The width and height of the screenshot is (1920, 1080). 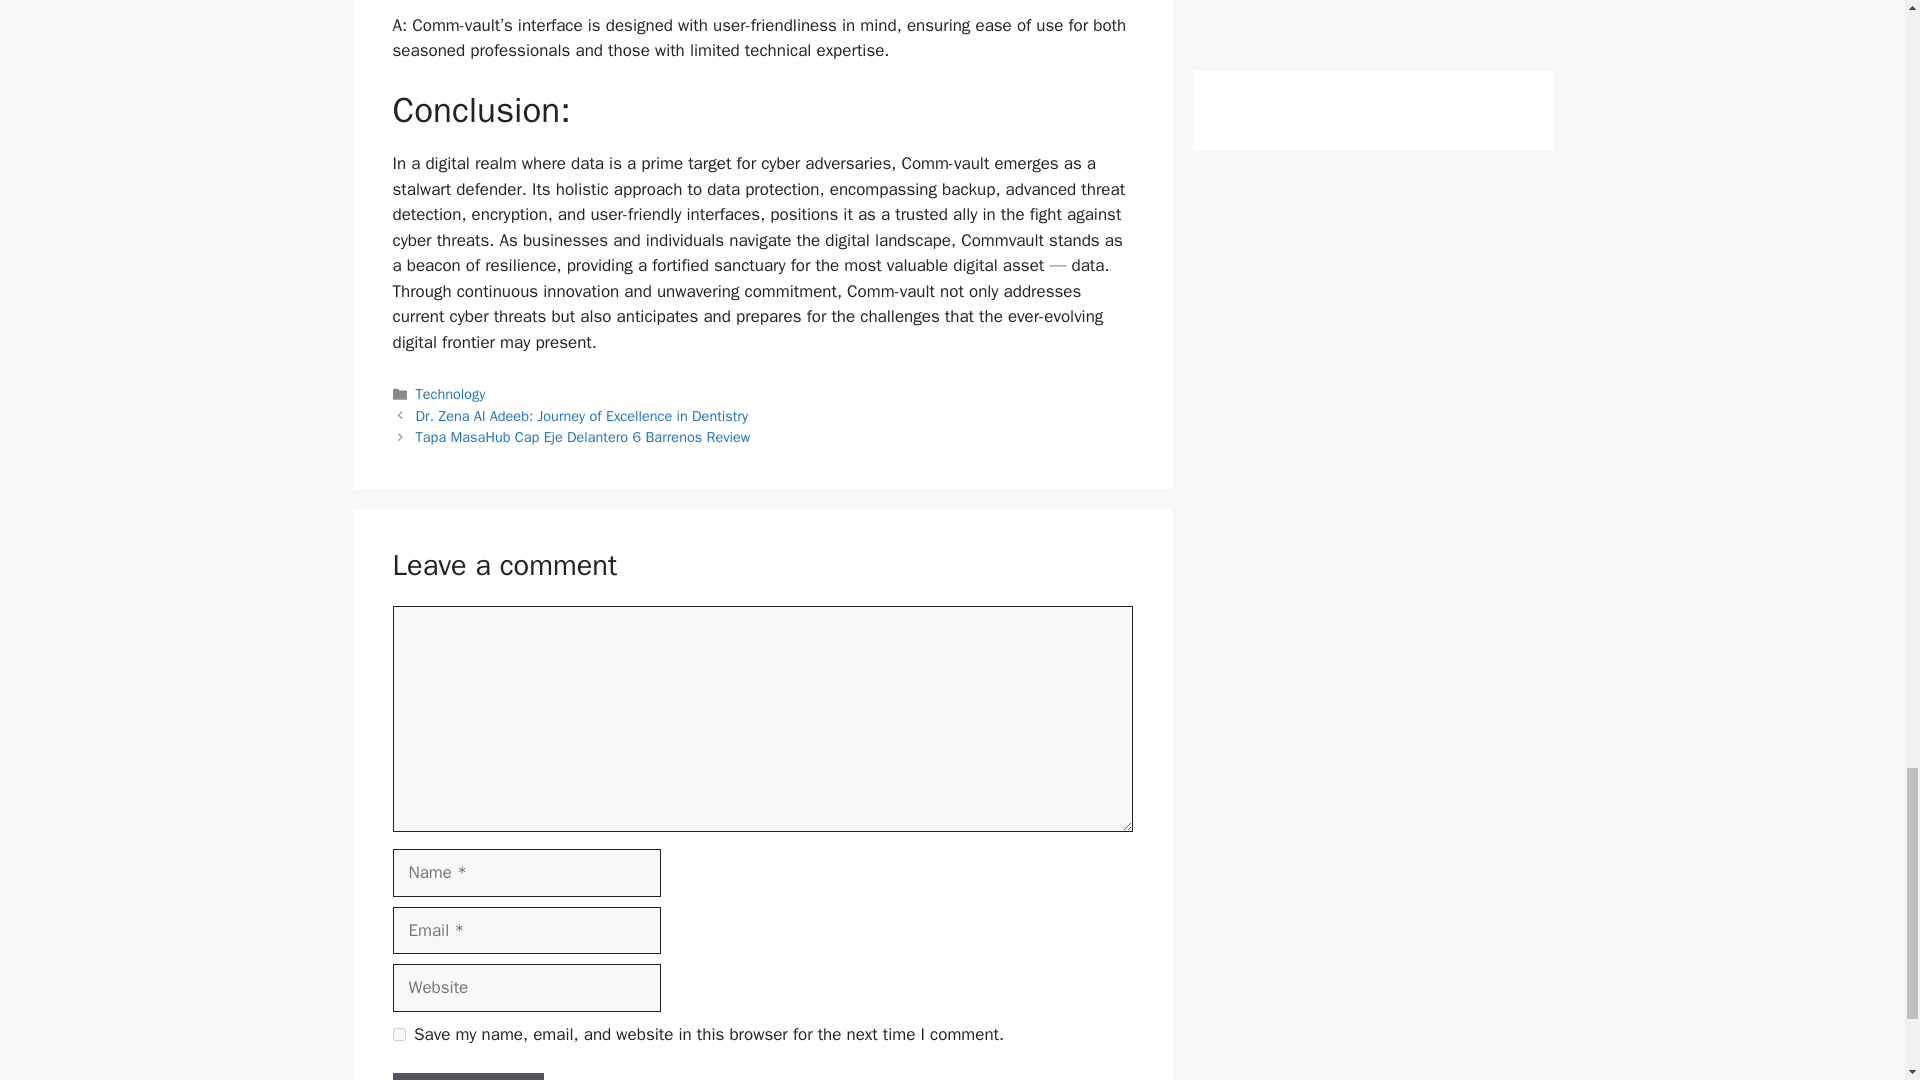 I want to click on Technology, so click(x=450, y=393).